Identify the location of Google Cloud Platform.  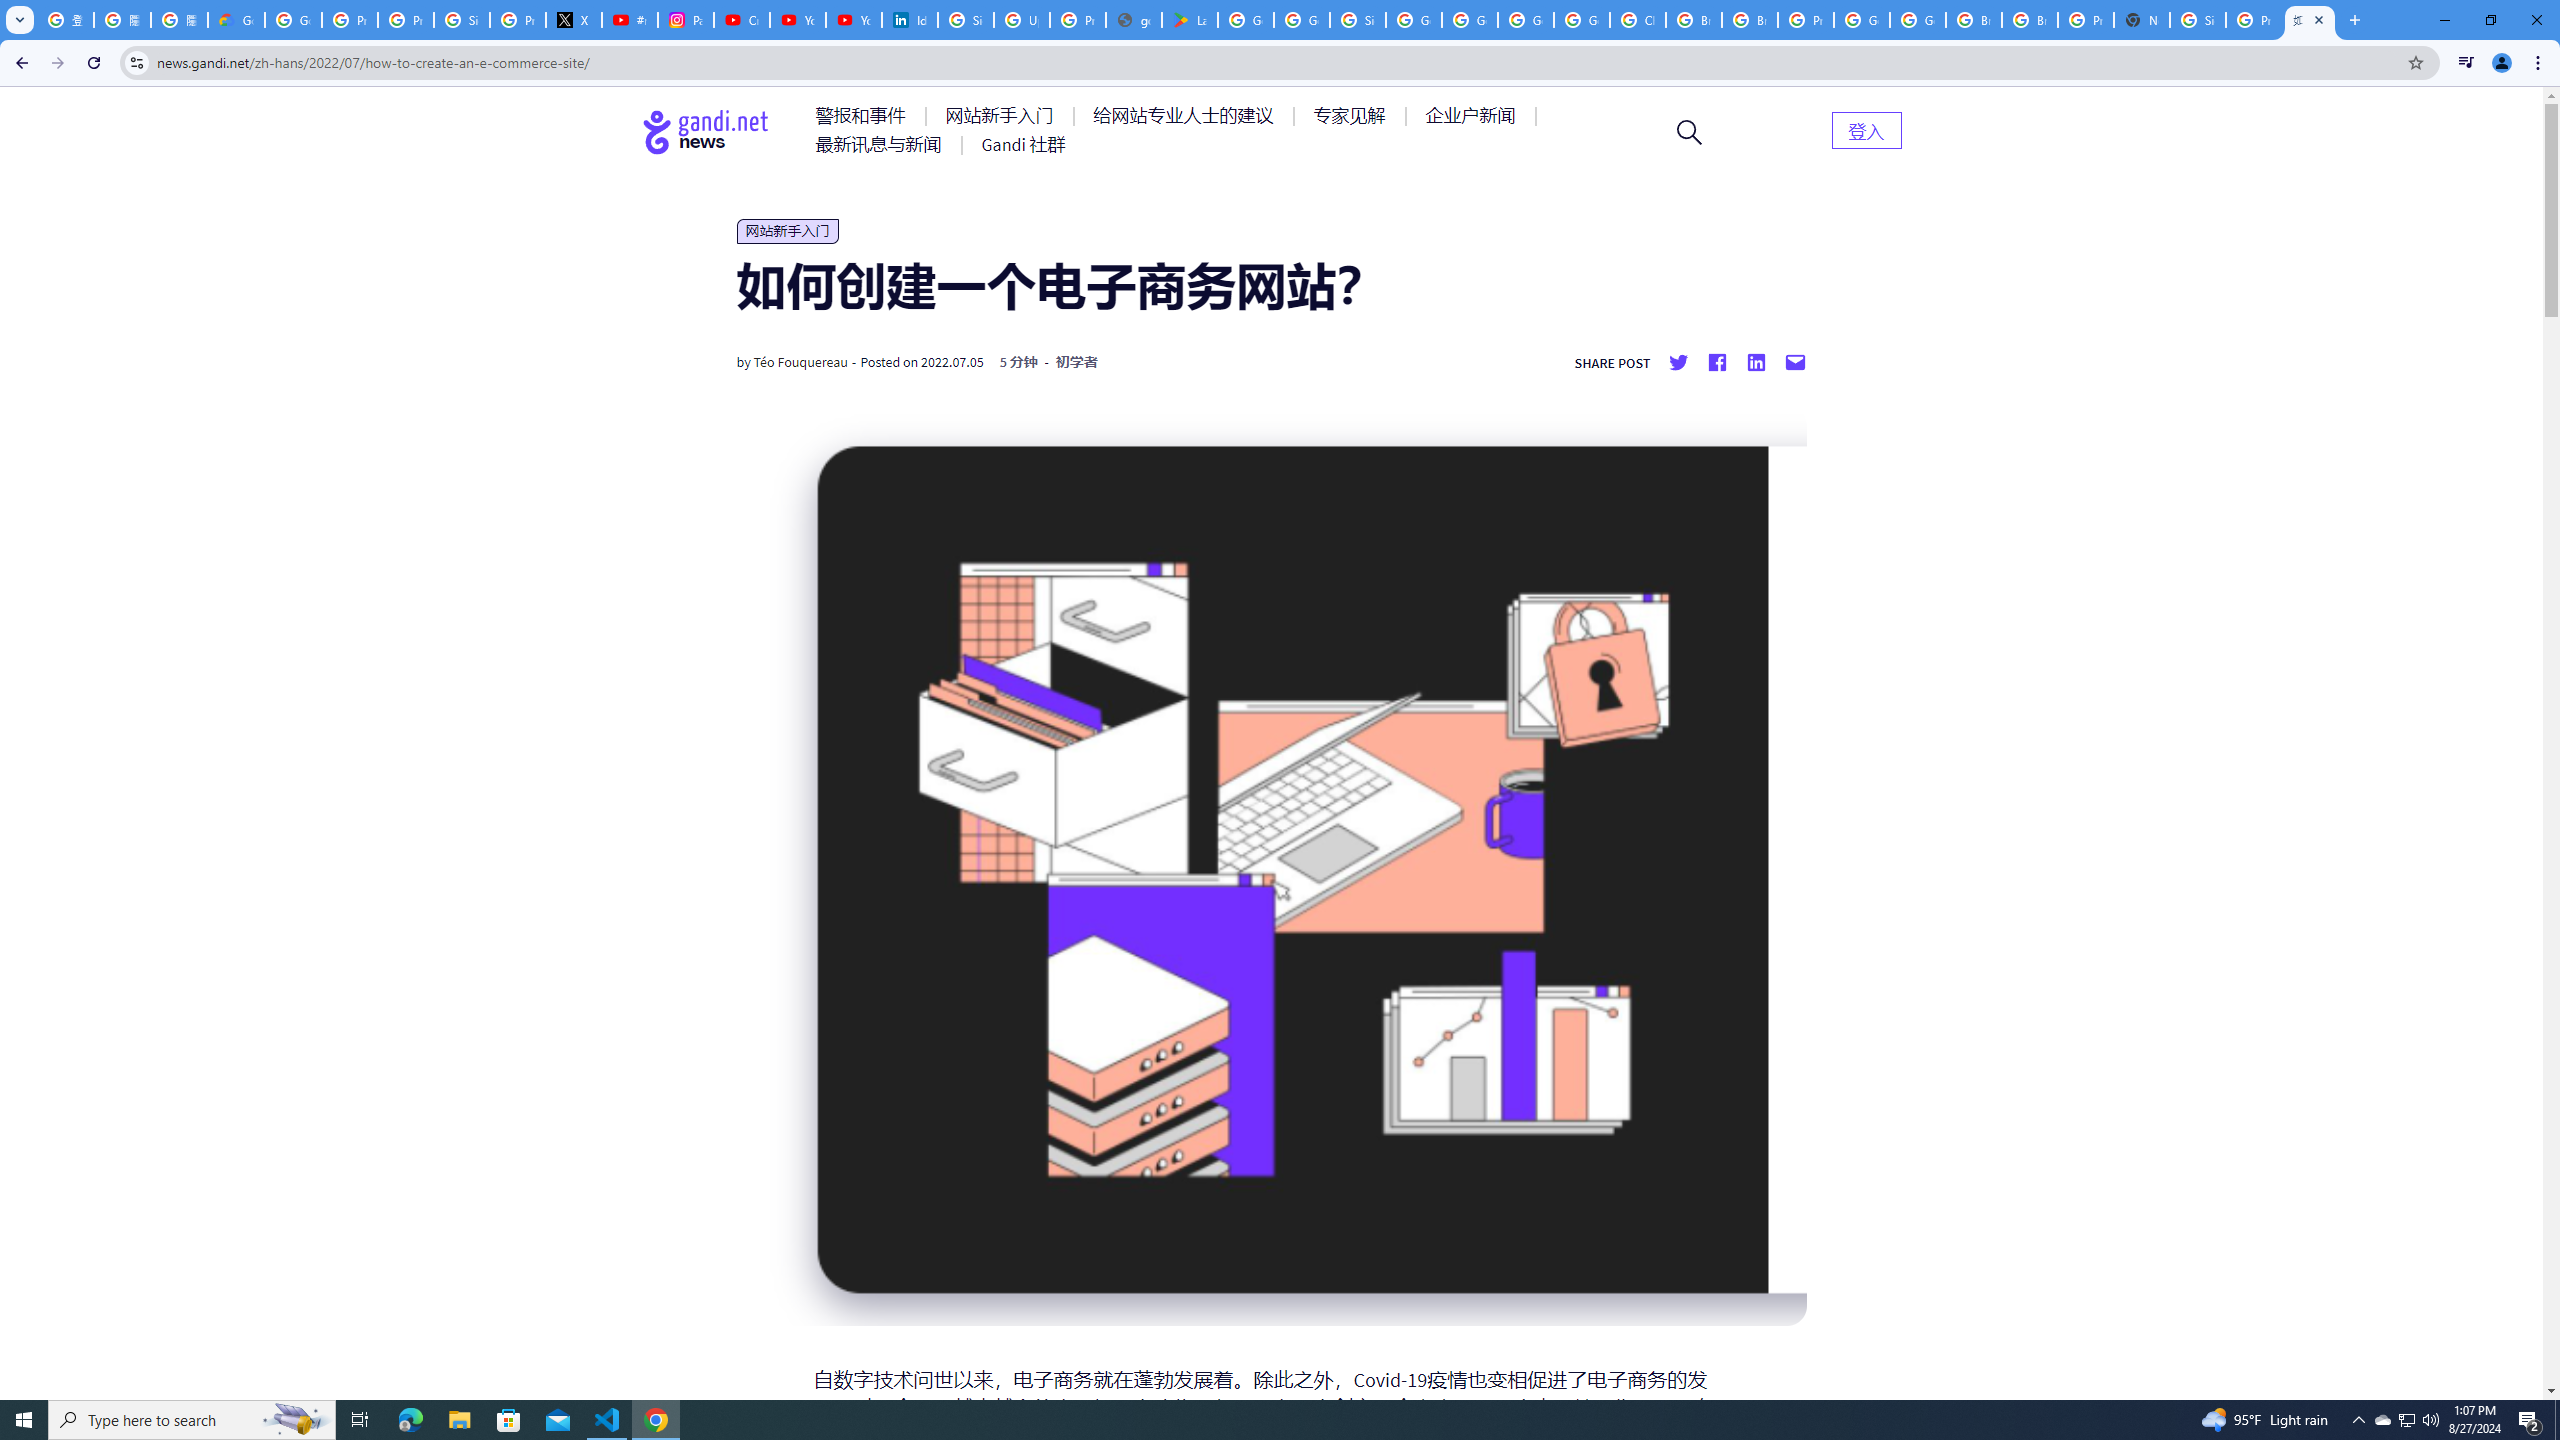
(1526, 20).